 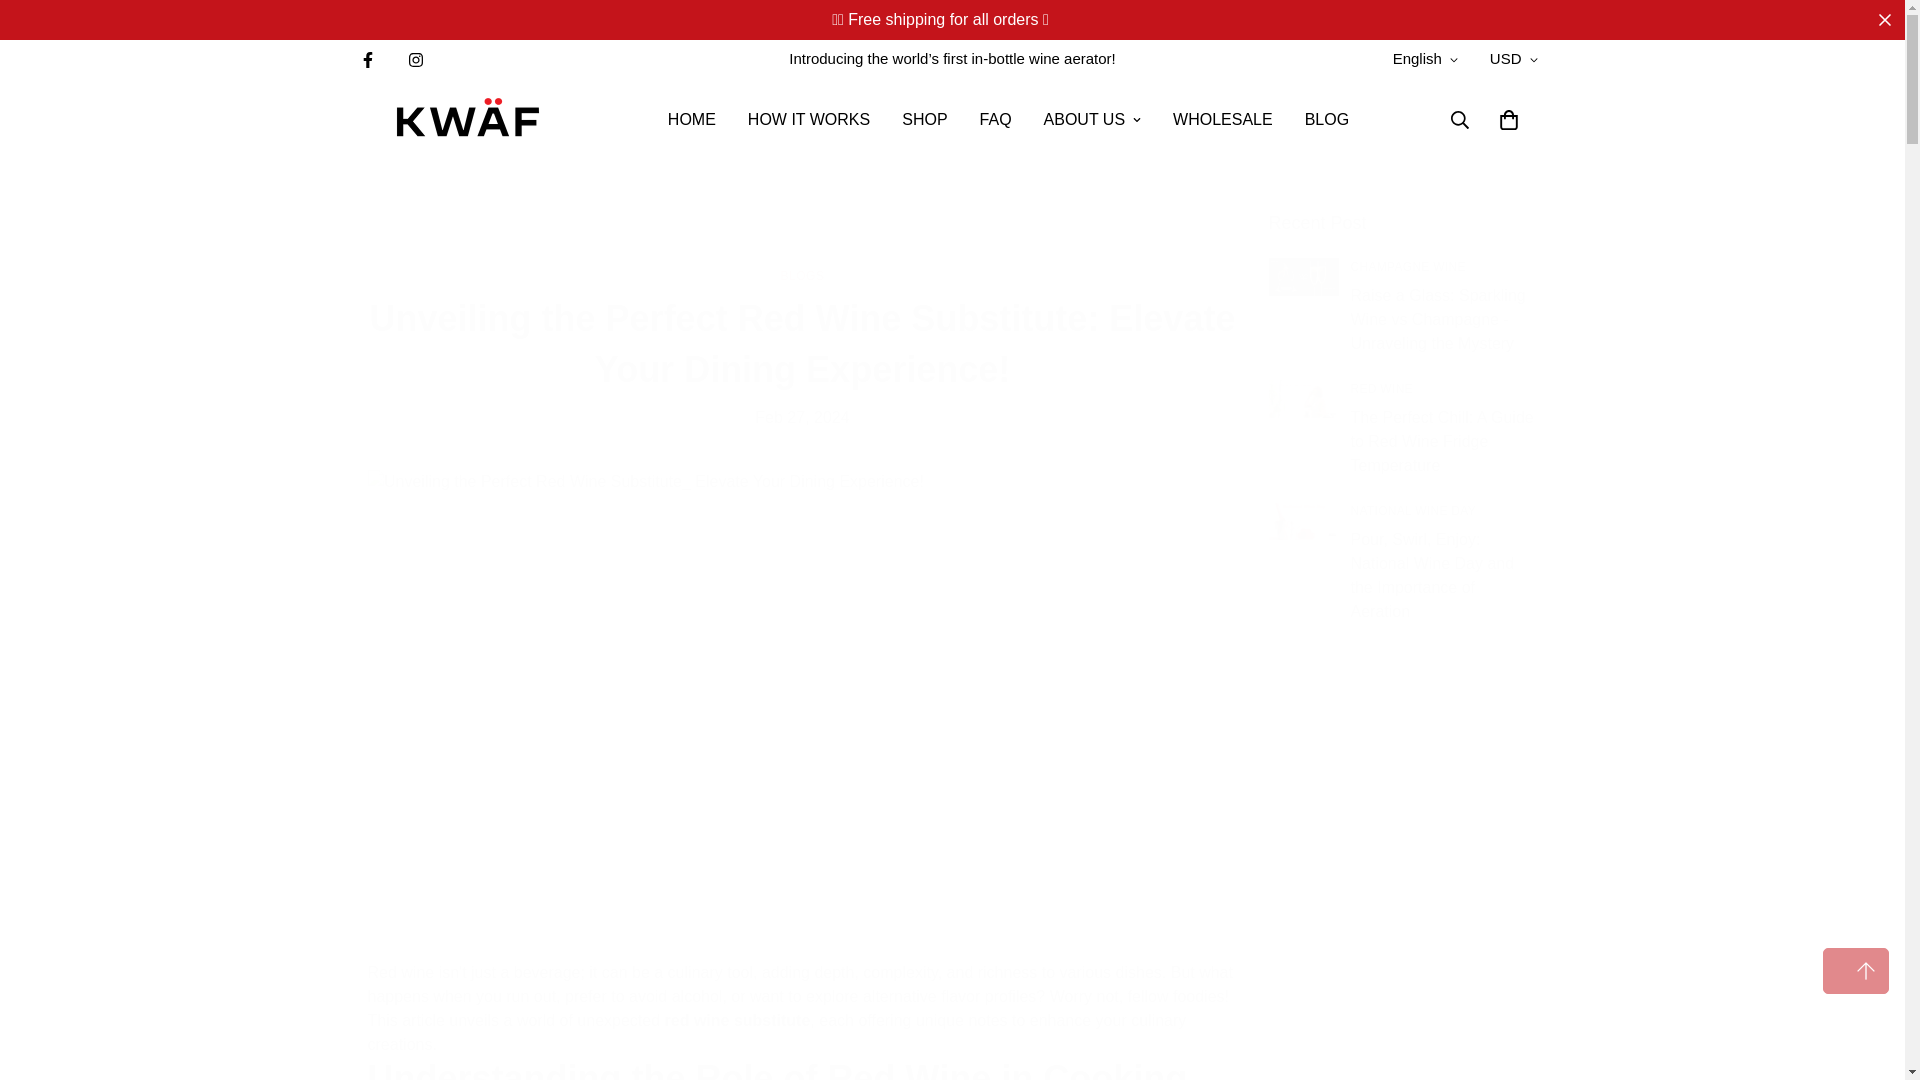 What do you see at coordinates (468, 120) in the screenshot?
I see `Kwaf Wine Aerators` at bounding box center [468, 120].